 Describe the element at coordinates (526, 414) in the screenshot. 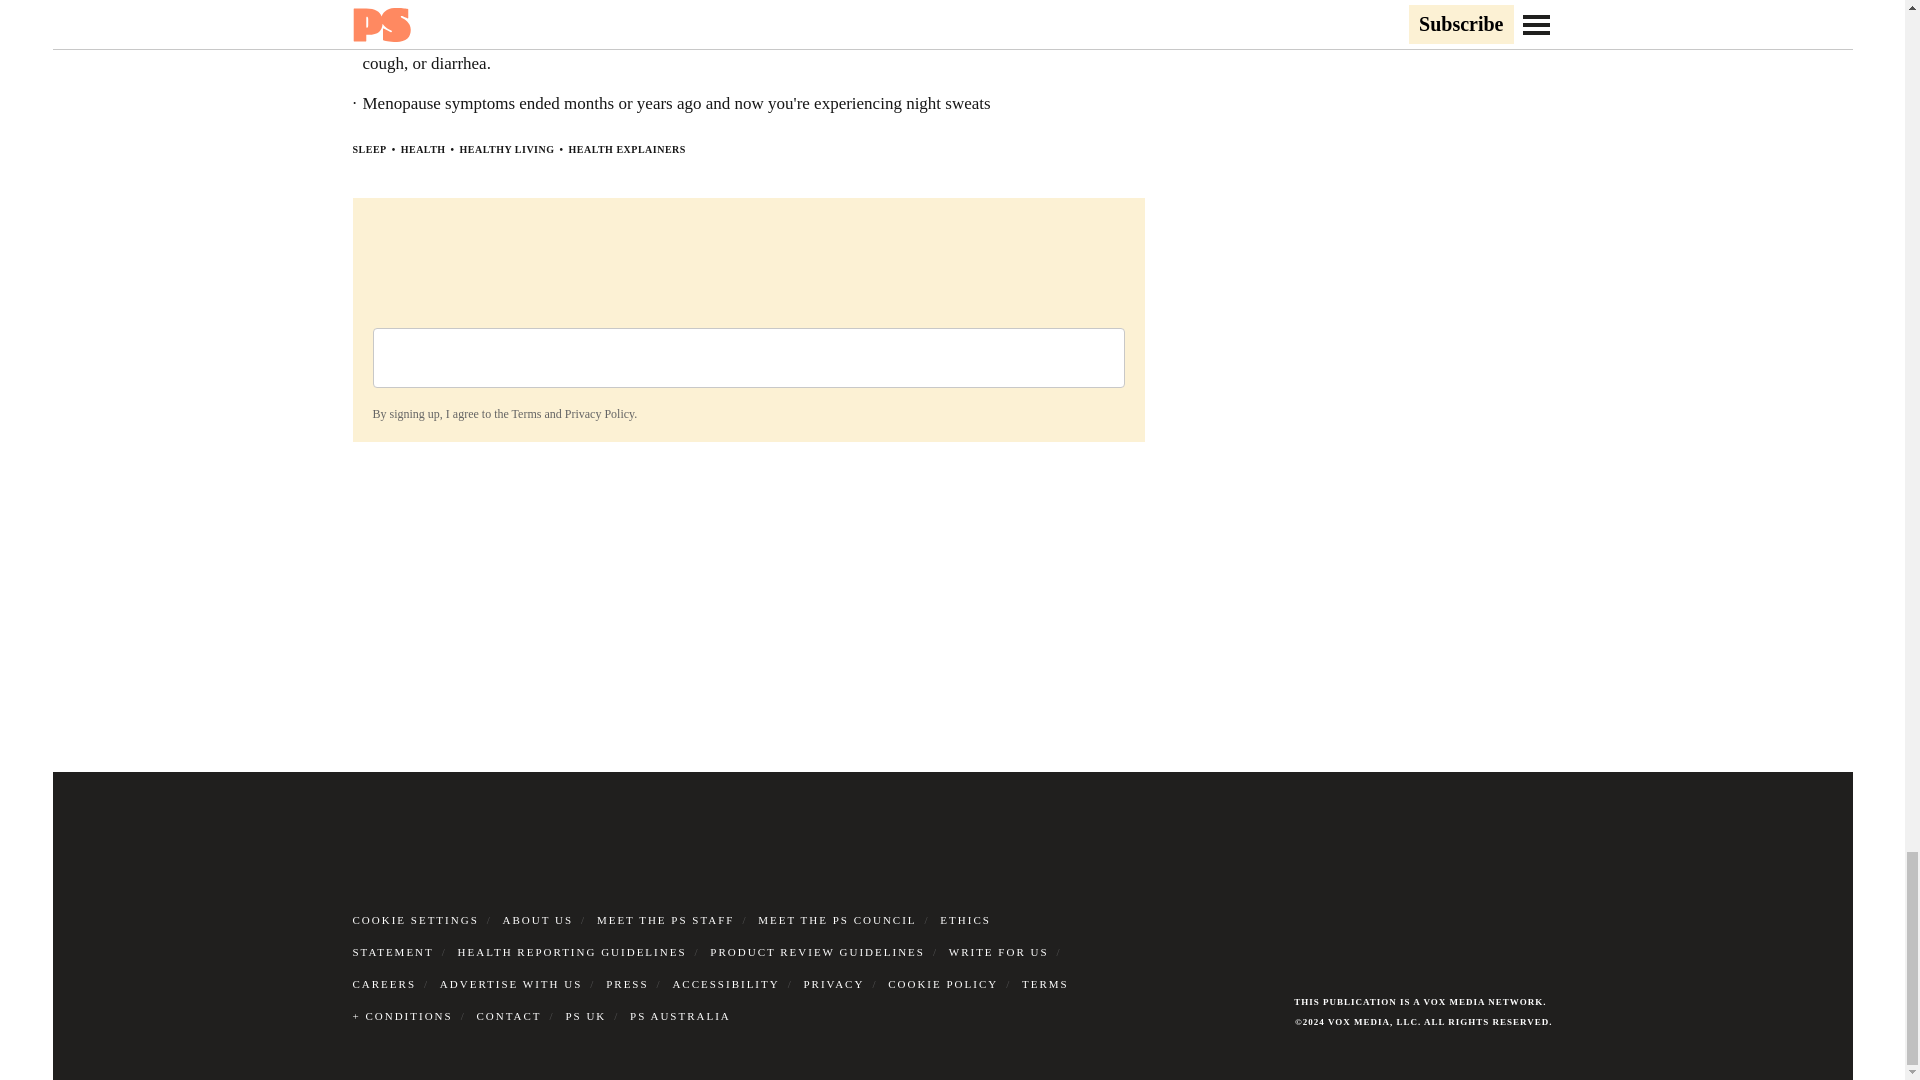

I see `Terms` at that location.